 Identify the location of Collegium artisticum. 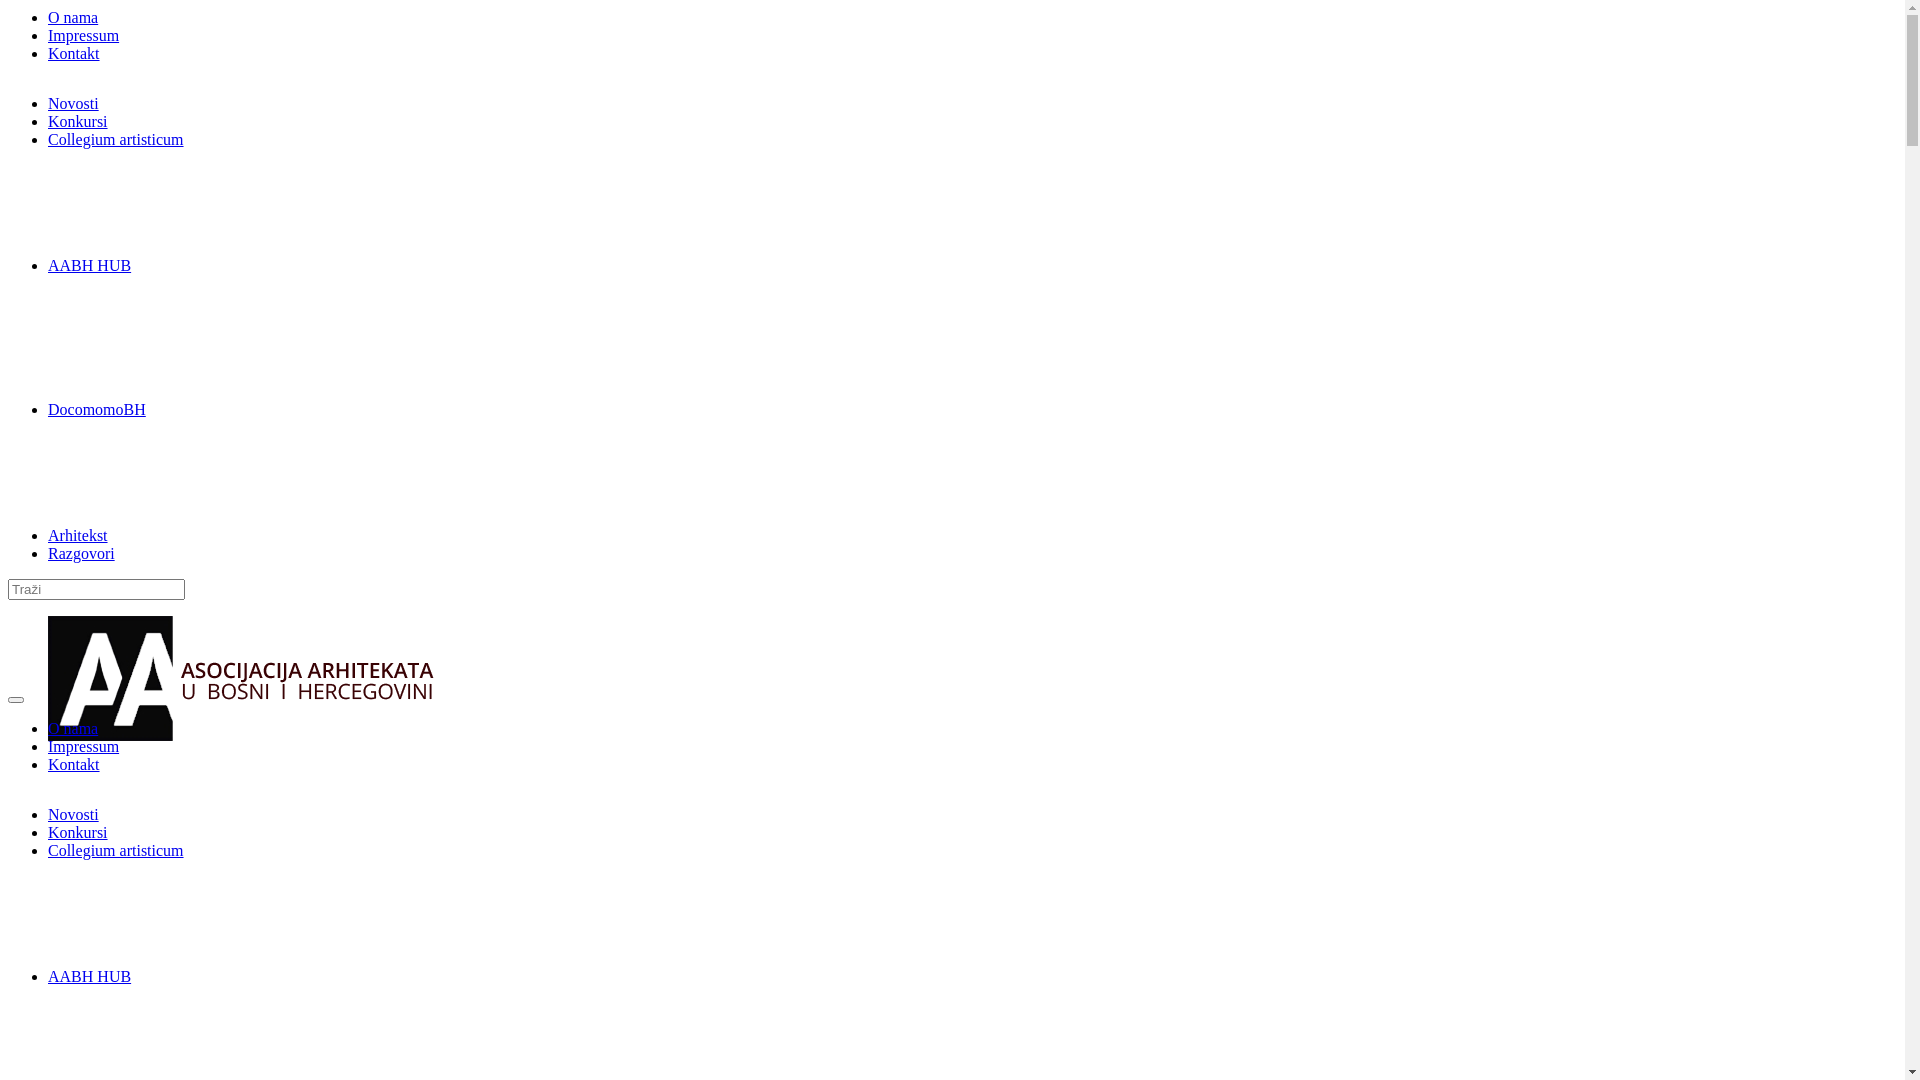
(116, 140).